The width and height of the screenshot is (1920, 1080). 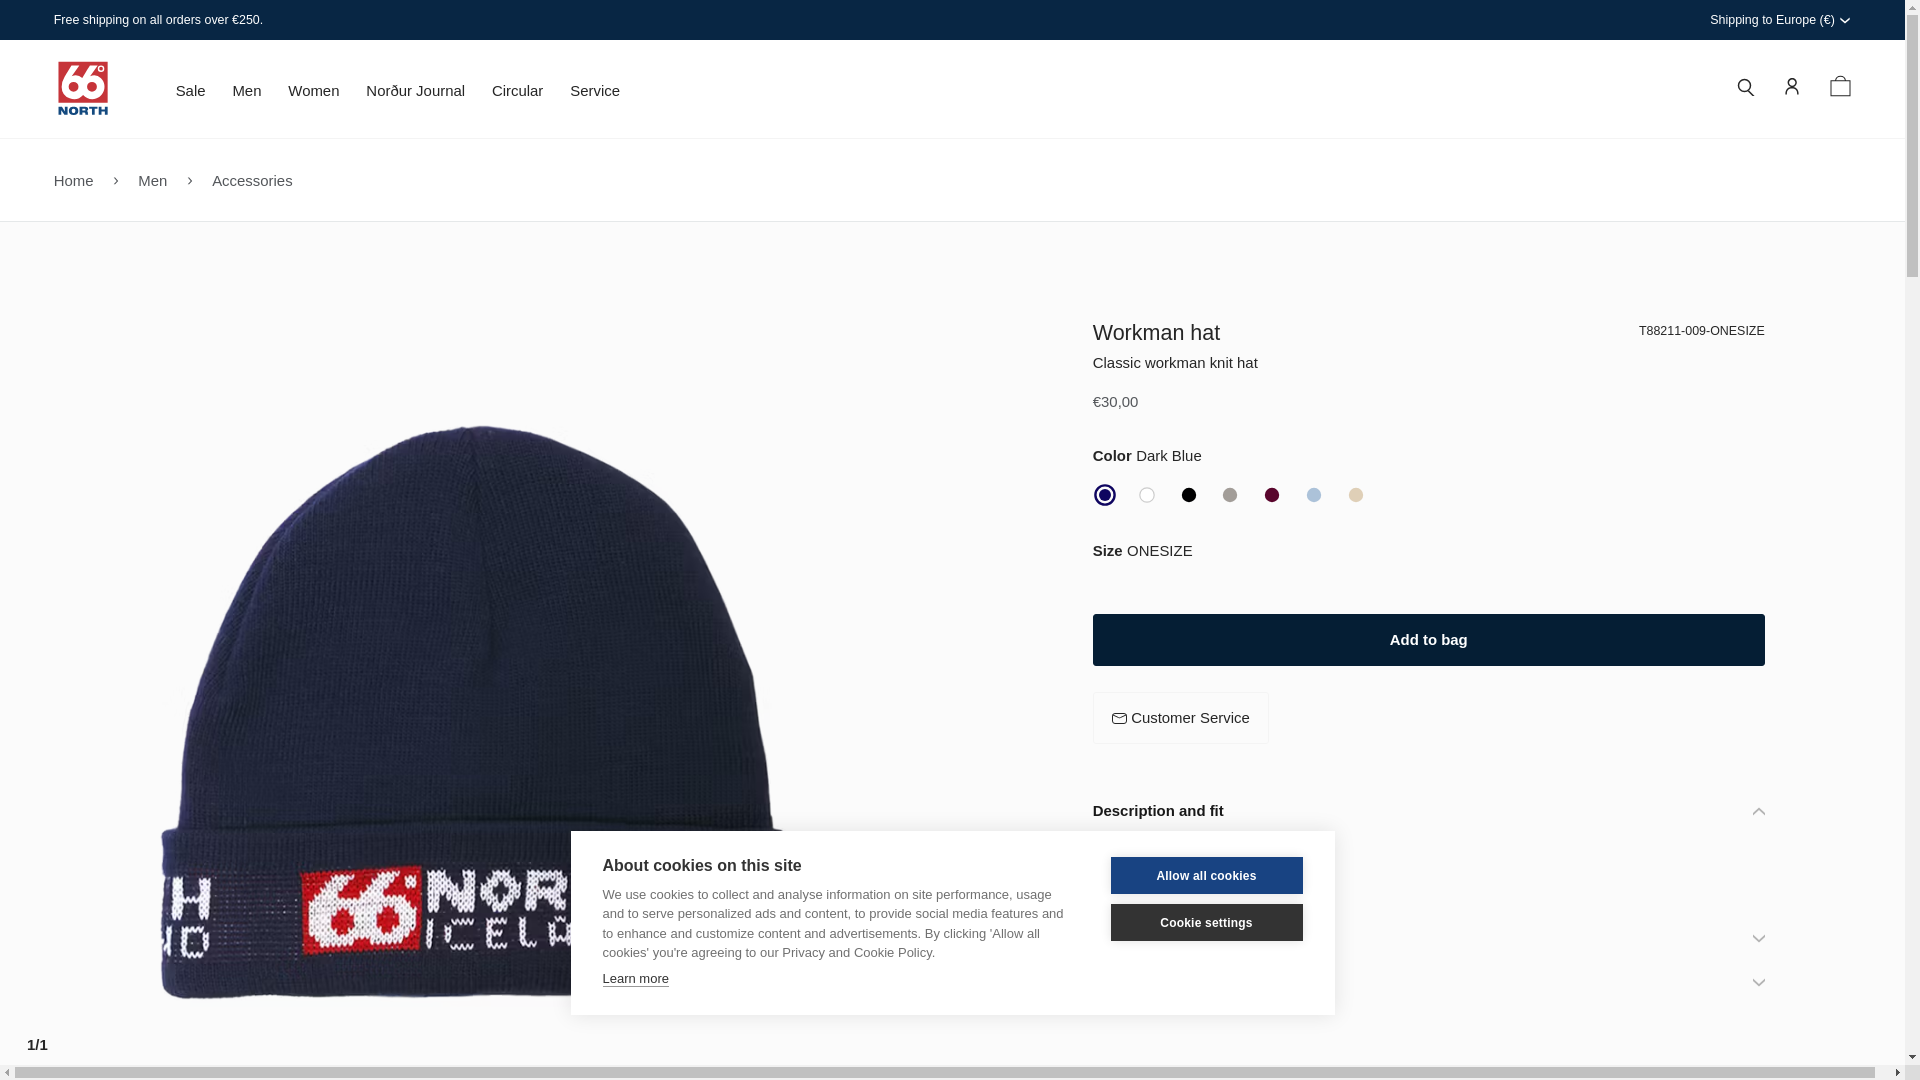 I want to click on Circular, so click(x=517, y=96).